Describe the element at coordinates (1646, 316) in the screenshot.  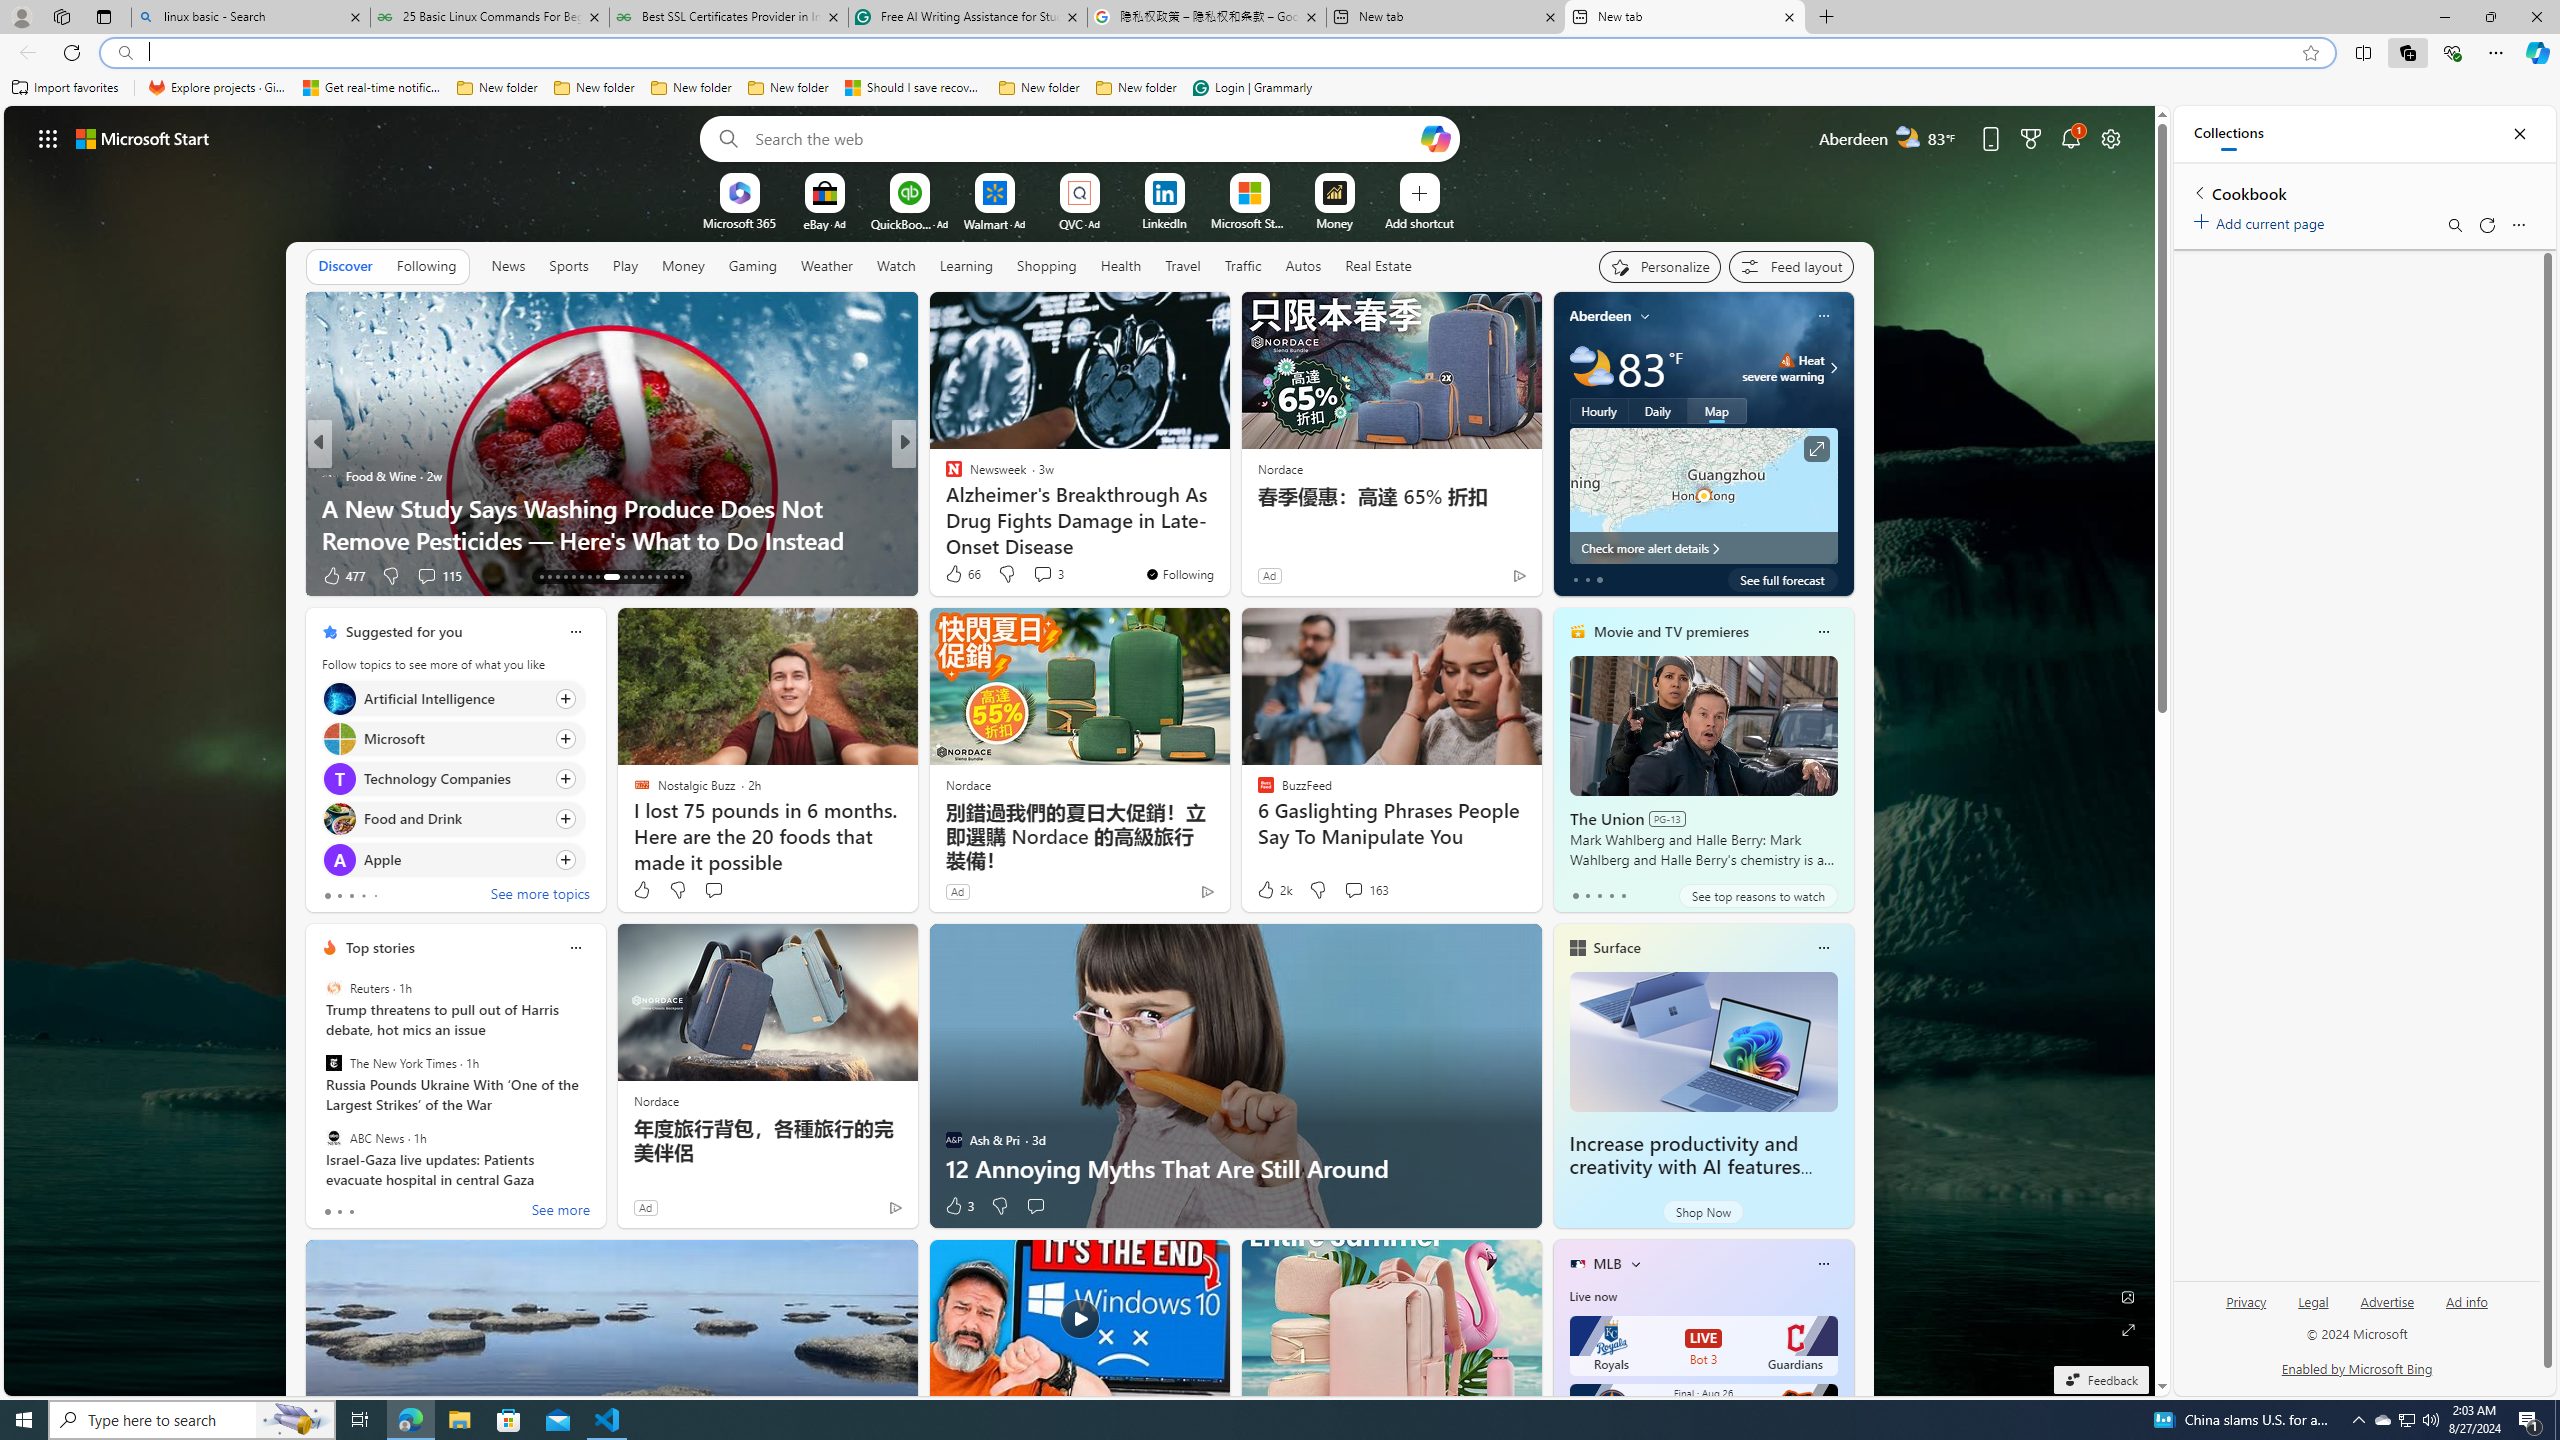
I see `My location` at that location.